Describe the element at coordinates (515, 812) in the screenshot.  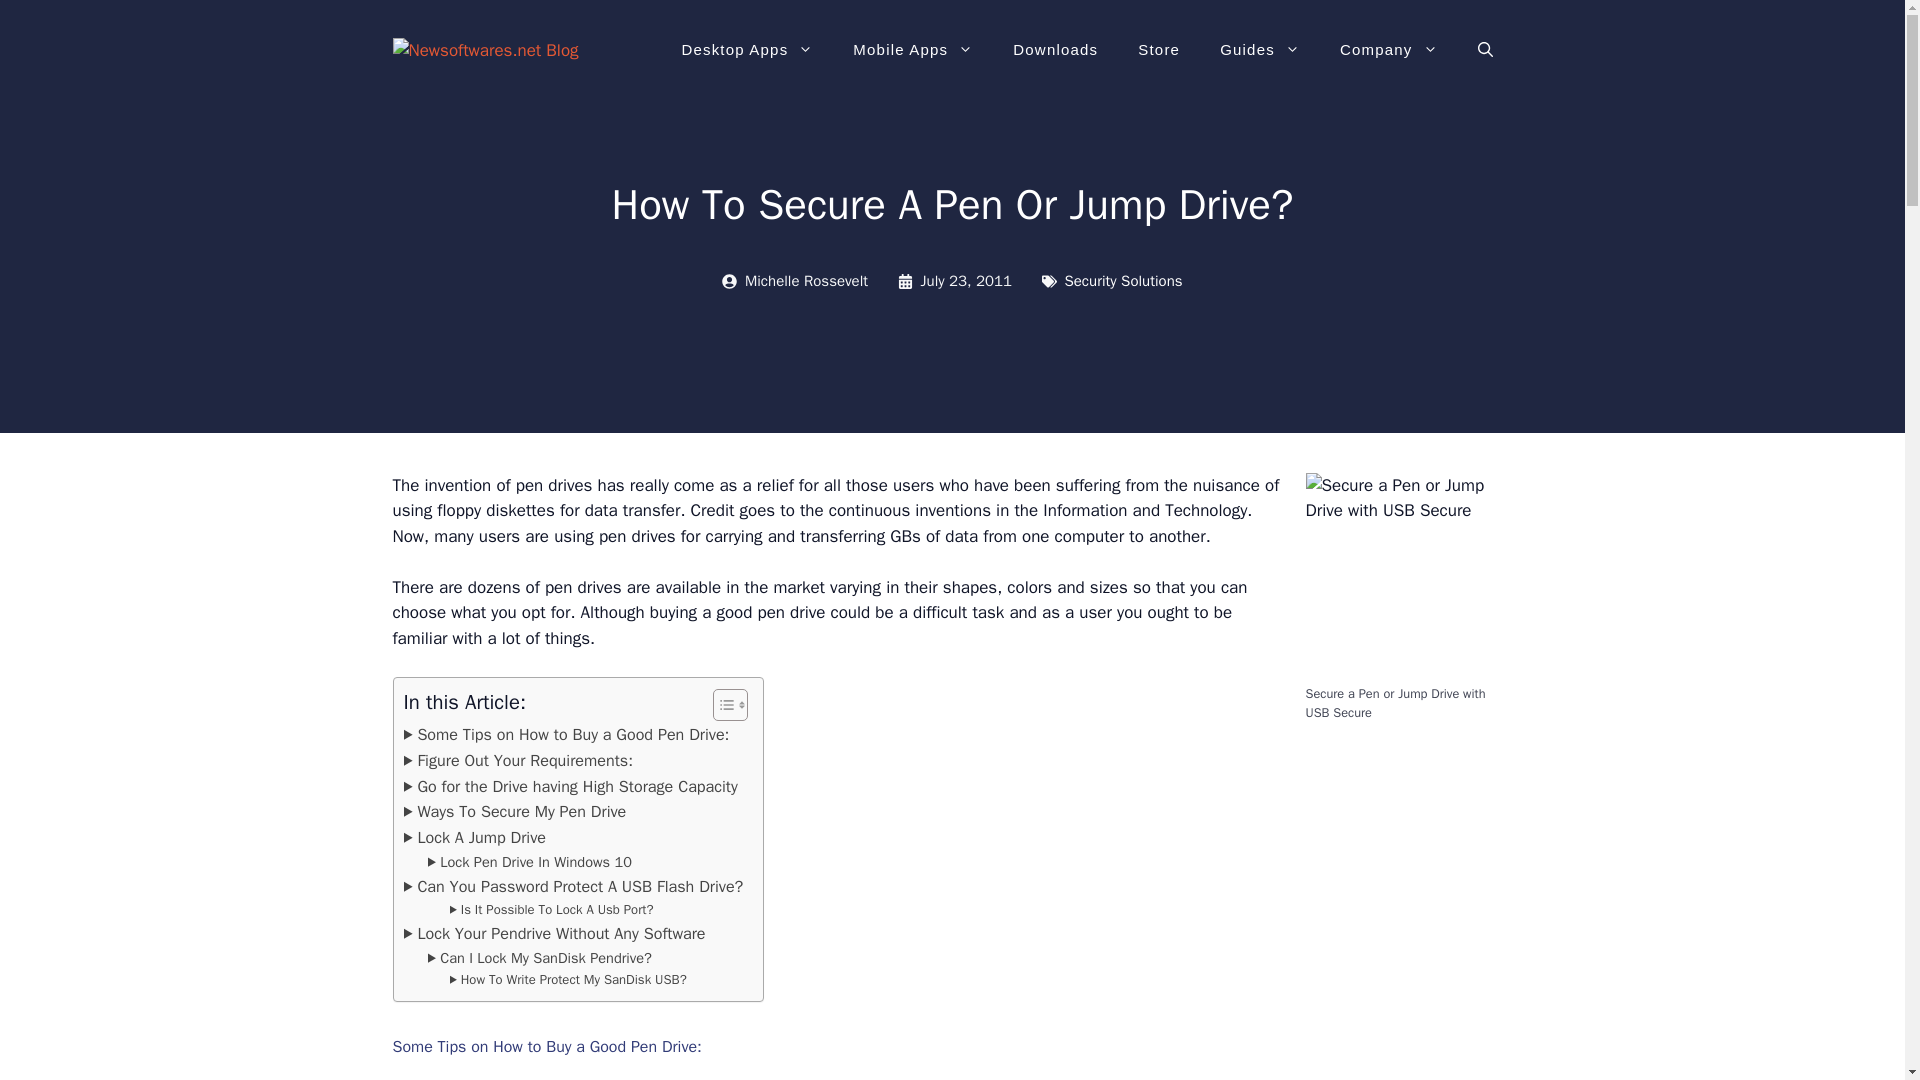
I see `Ways To Secure My Pen Drive` at that location.